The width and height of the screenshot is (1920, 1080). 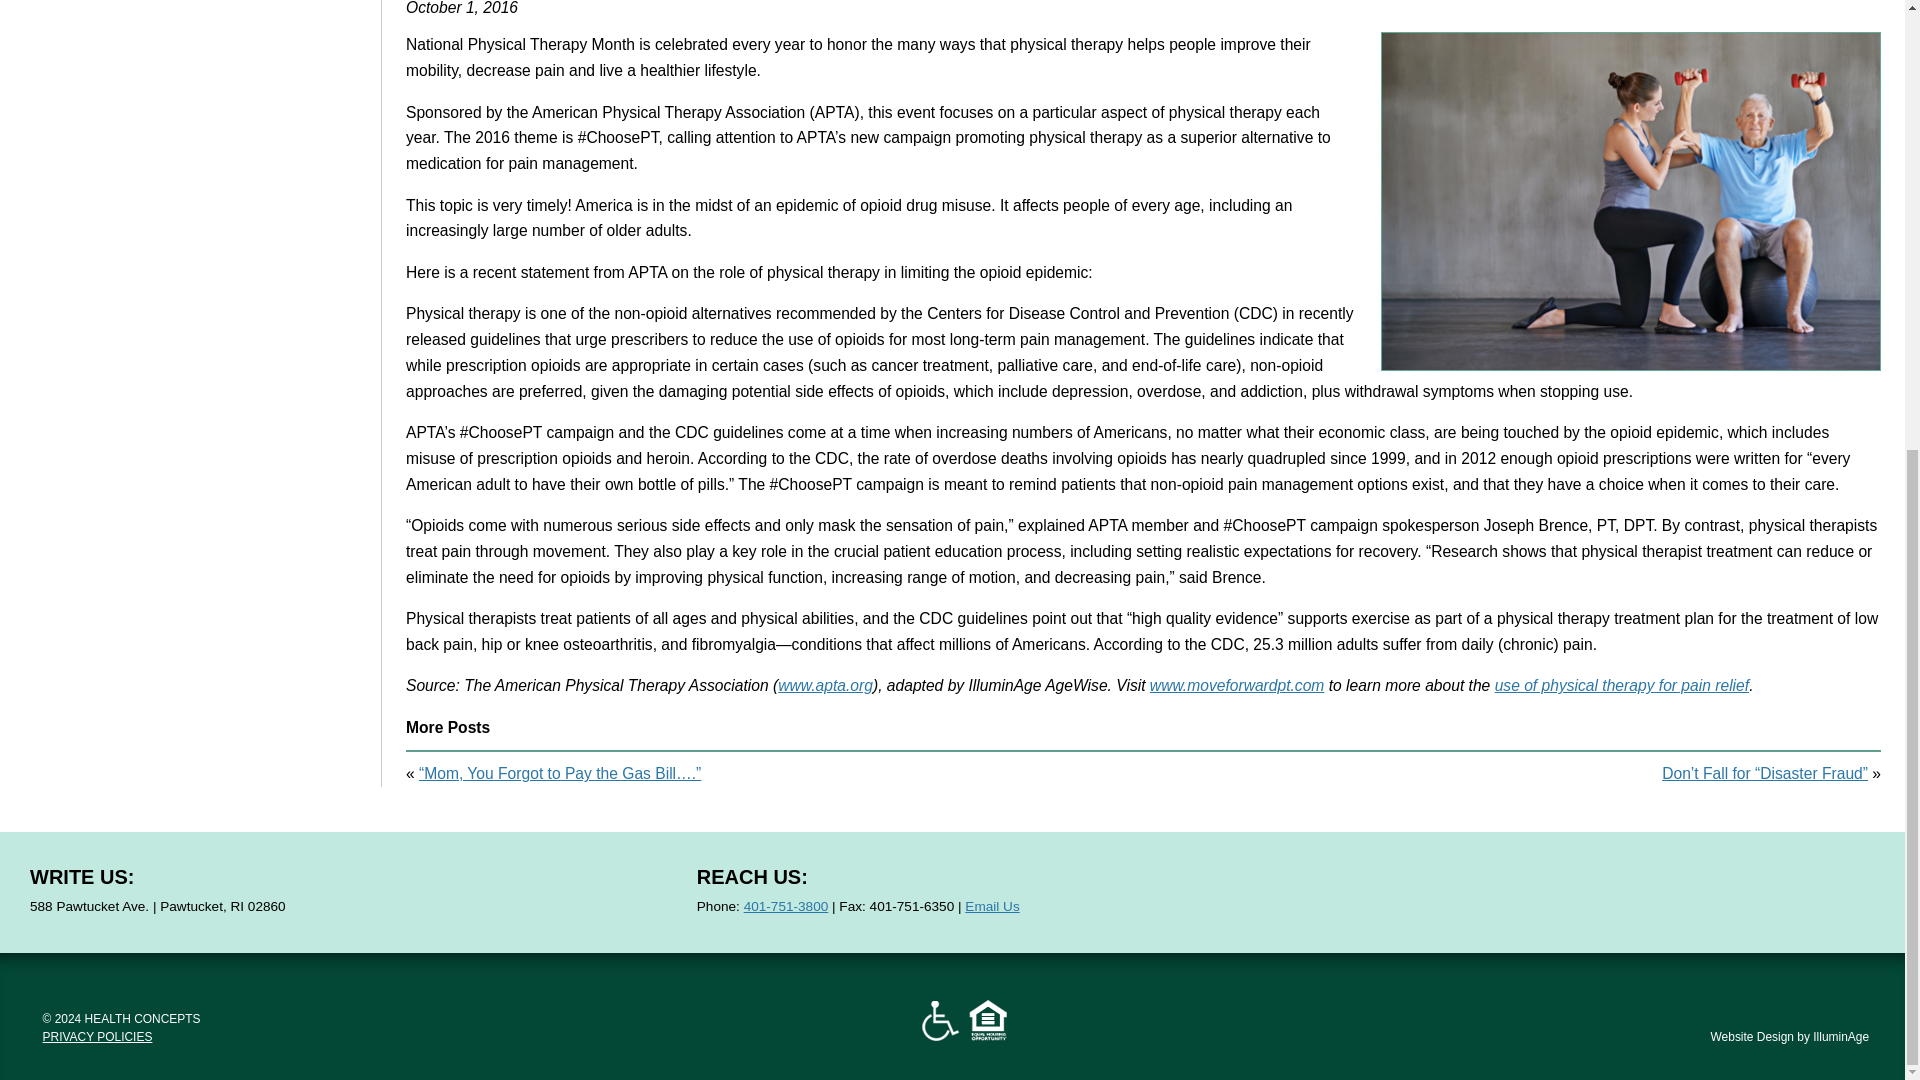 I want to click on www.apta.org, so click(x=825, y=686).